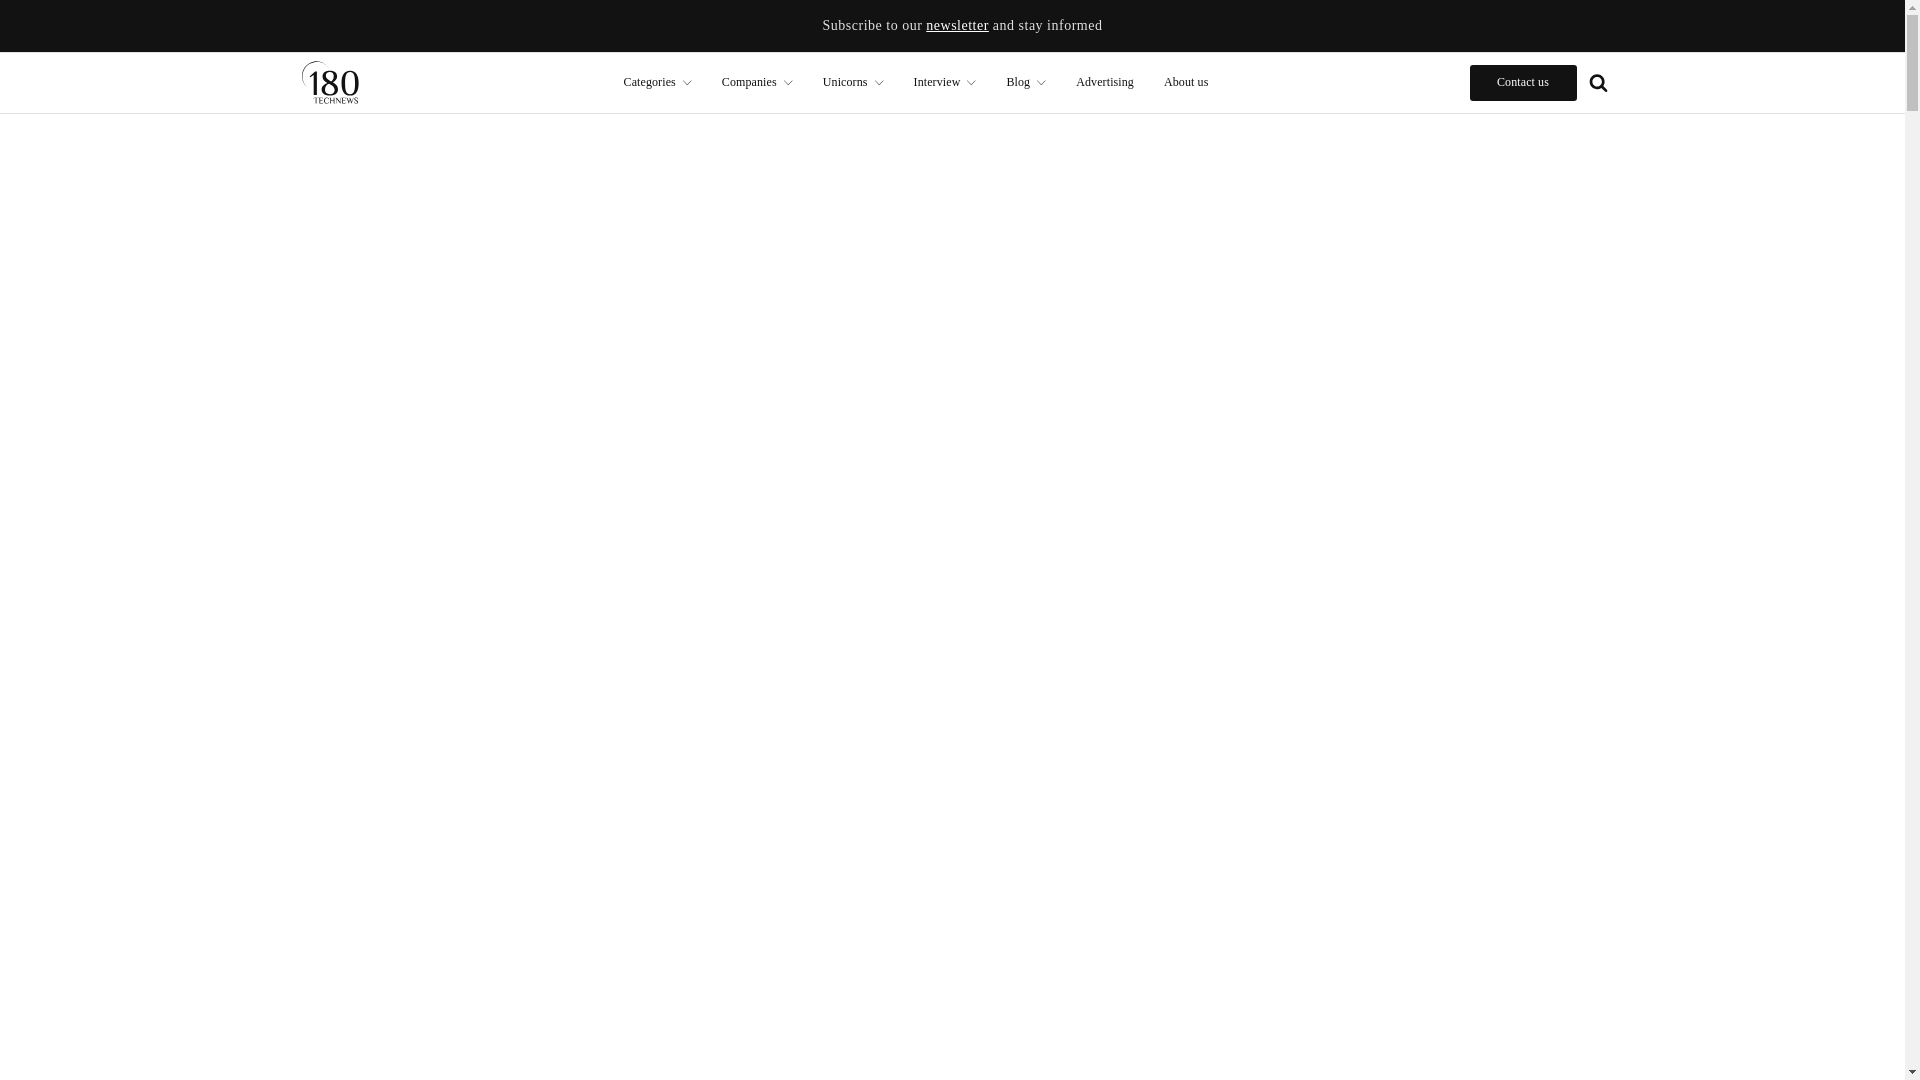  What do you see at coordinates (657, 82) in the screenshot?
I see `Categories` at bounding box center [657, 82].